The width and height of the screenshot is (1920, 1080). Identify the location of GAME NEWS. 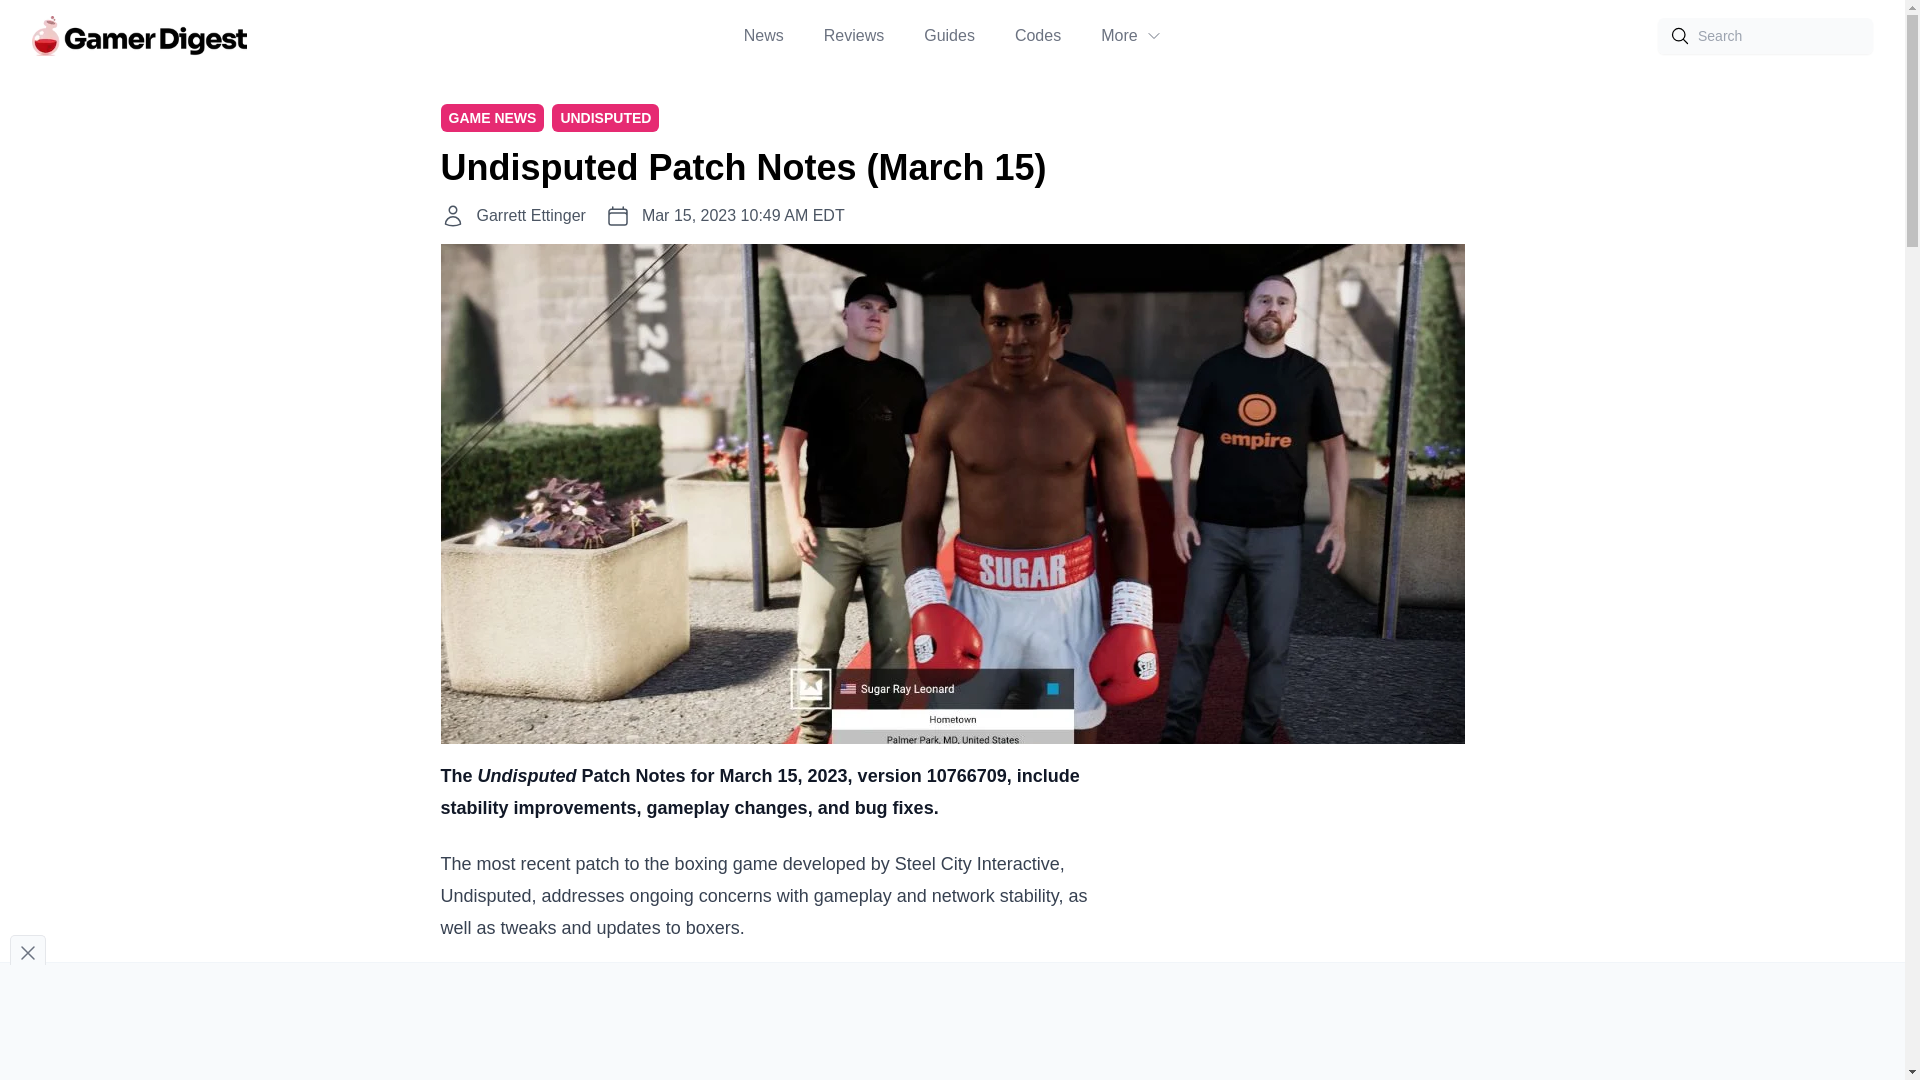
(491, 117).